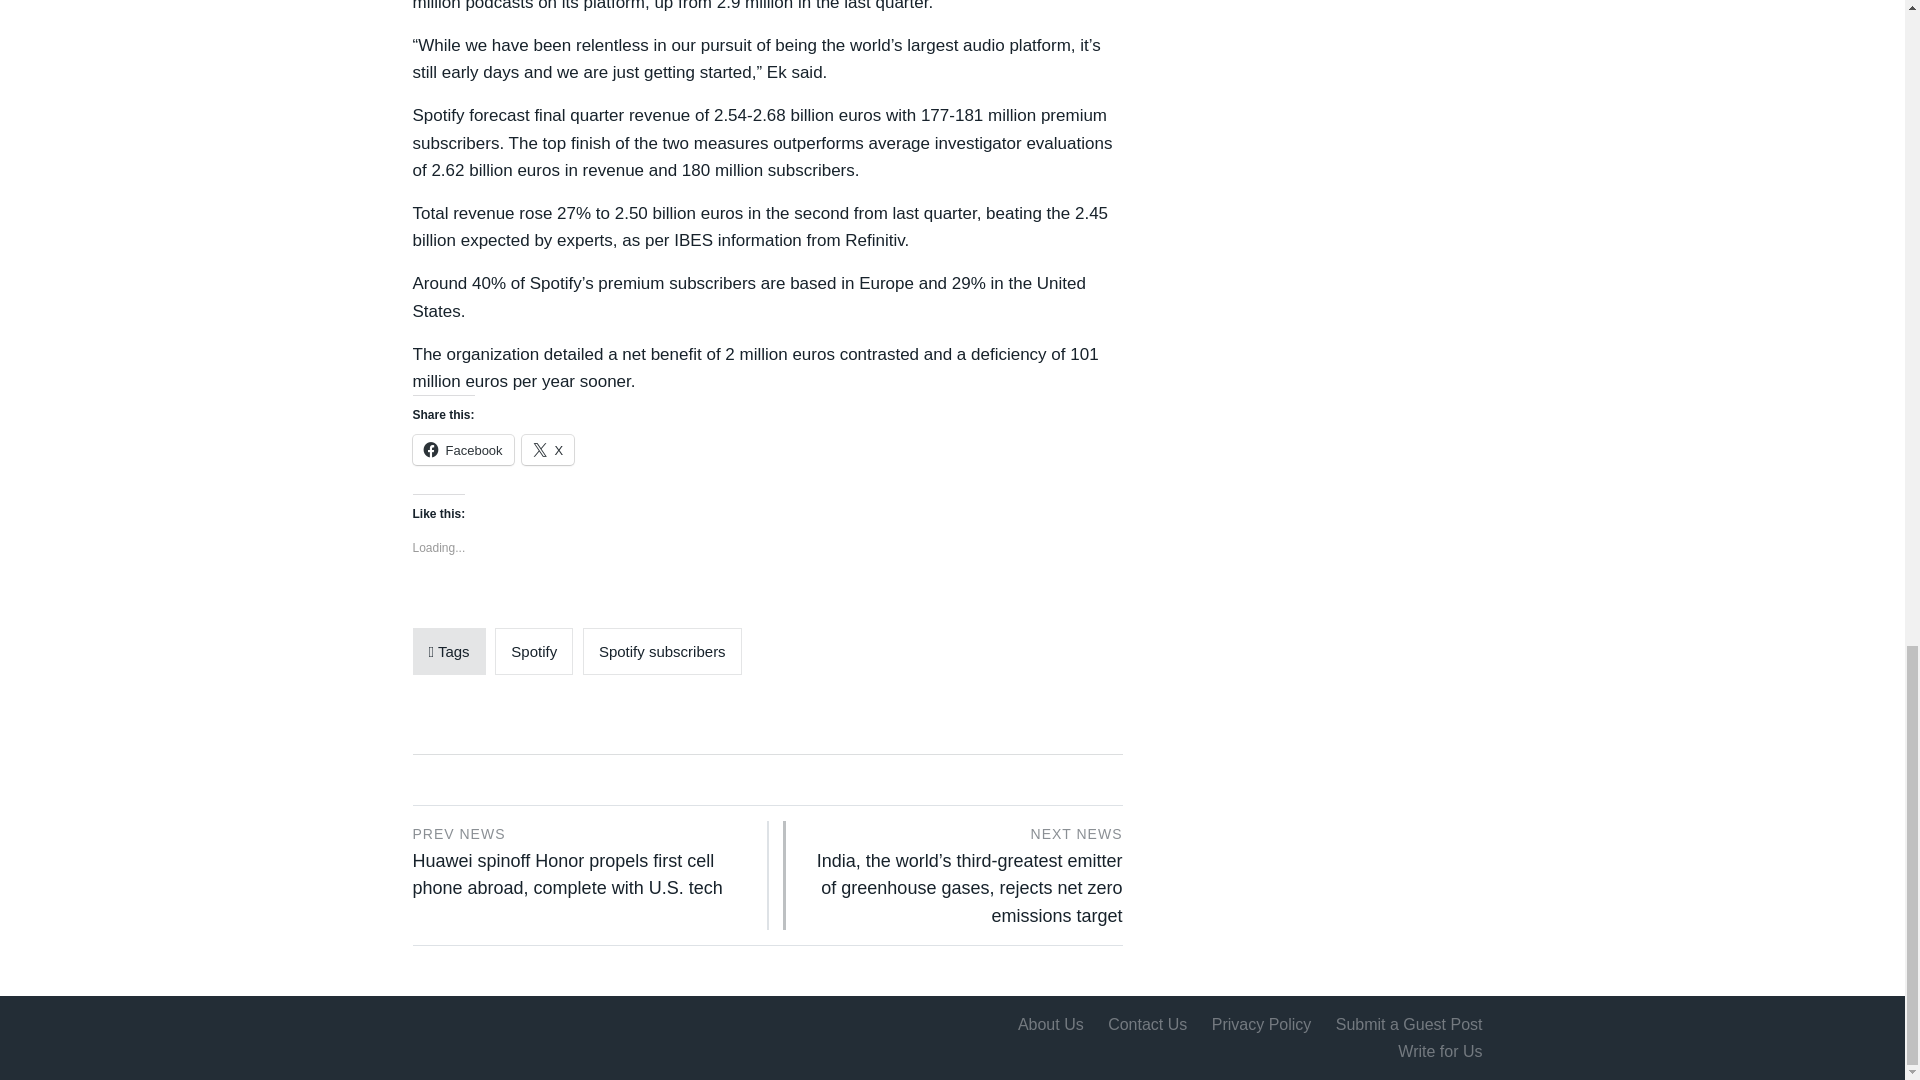 The width and height of the screenshot is (1920, 1080). Describe the element at coordinates (462, 450) in the screenshot. I see `Click to share on Facebook` at that location.